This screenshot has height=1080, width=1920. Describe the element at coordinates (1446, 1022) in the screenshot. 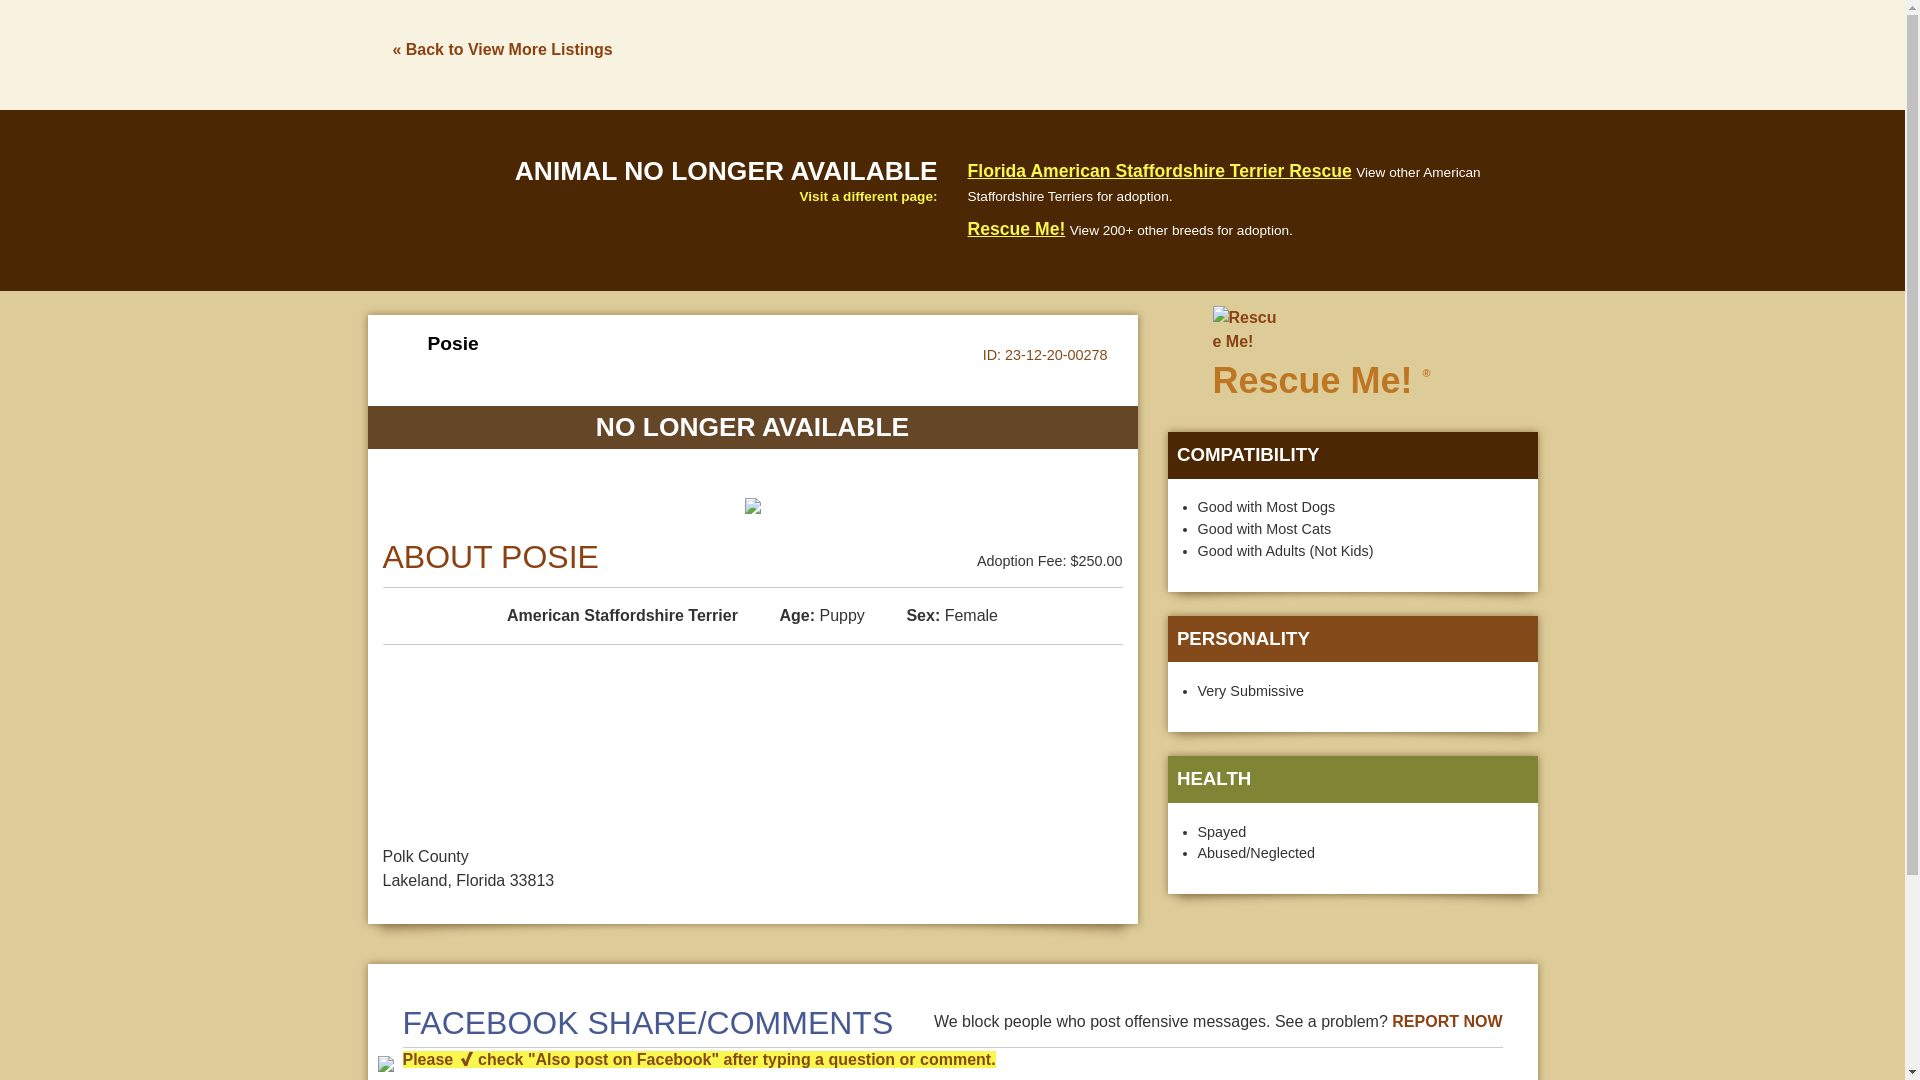

I see `REPORT NOW` at that location.